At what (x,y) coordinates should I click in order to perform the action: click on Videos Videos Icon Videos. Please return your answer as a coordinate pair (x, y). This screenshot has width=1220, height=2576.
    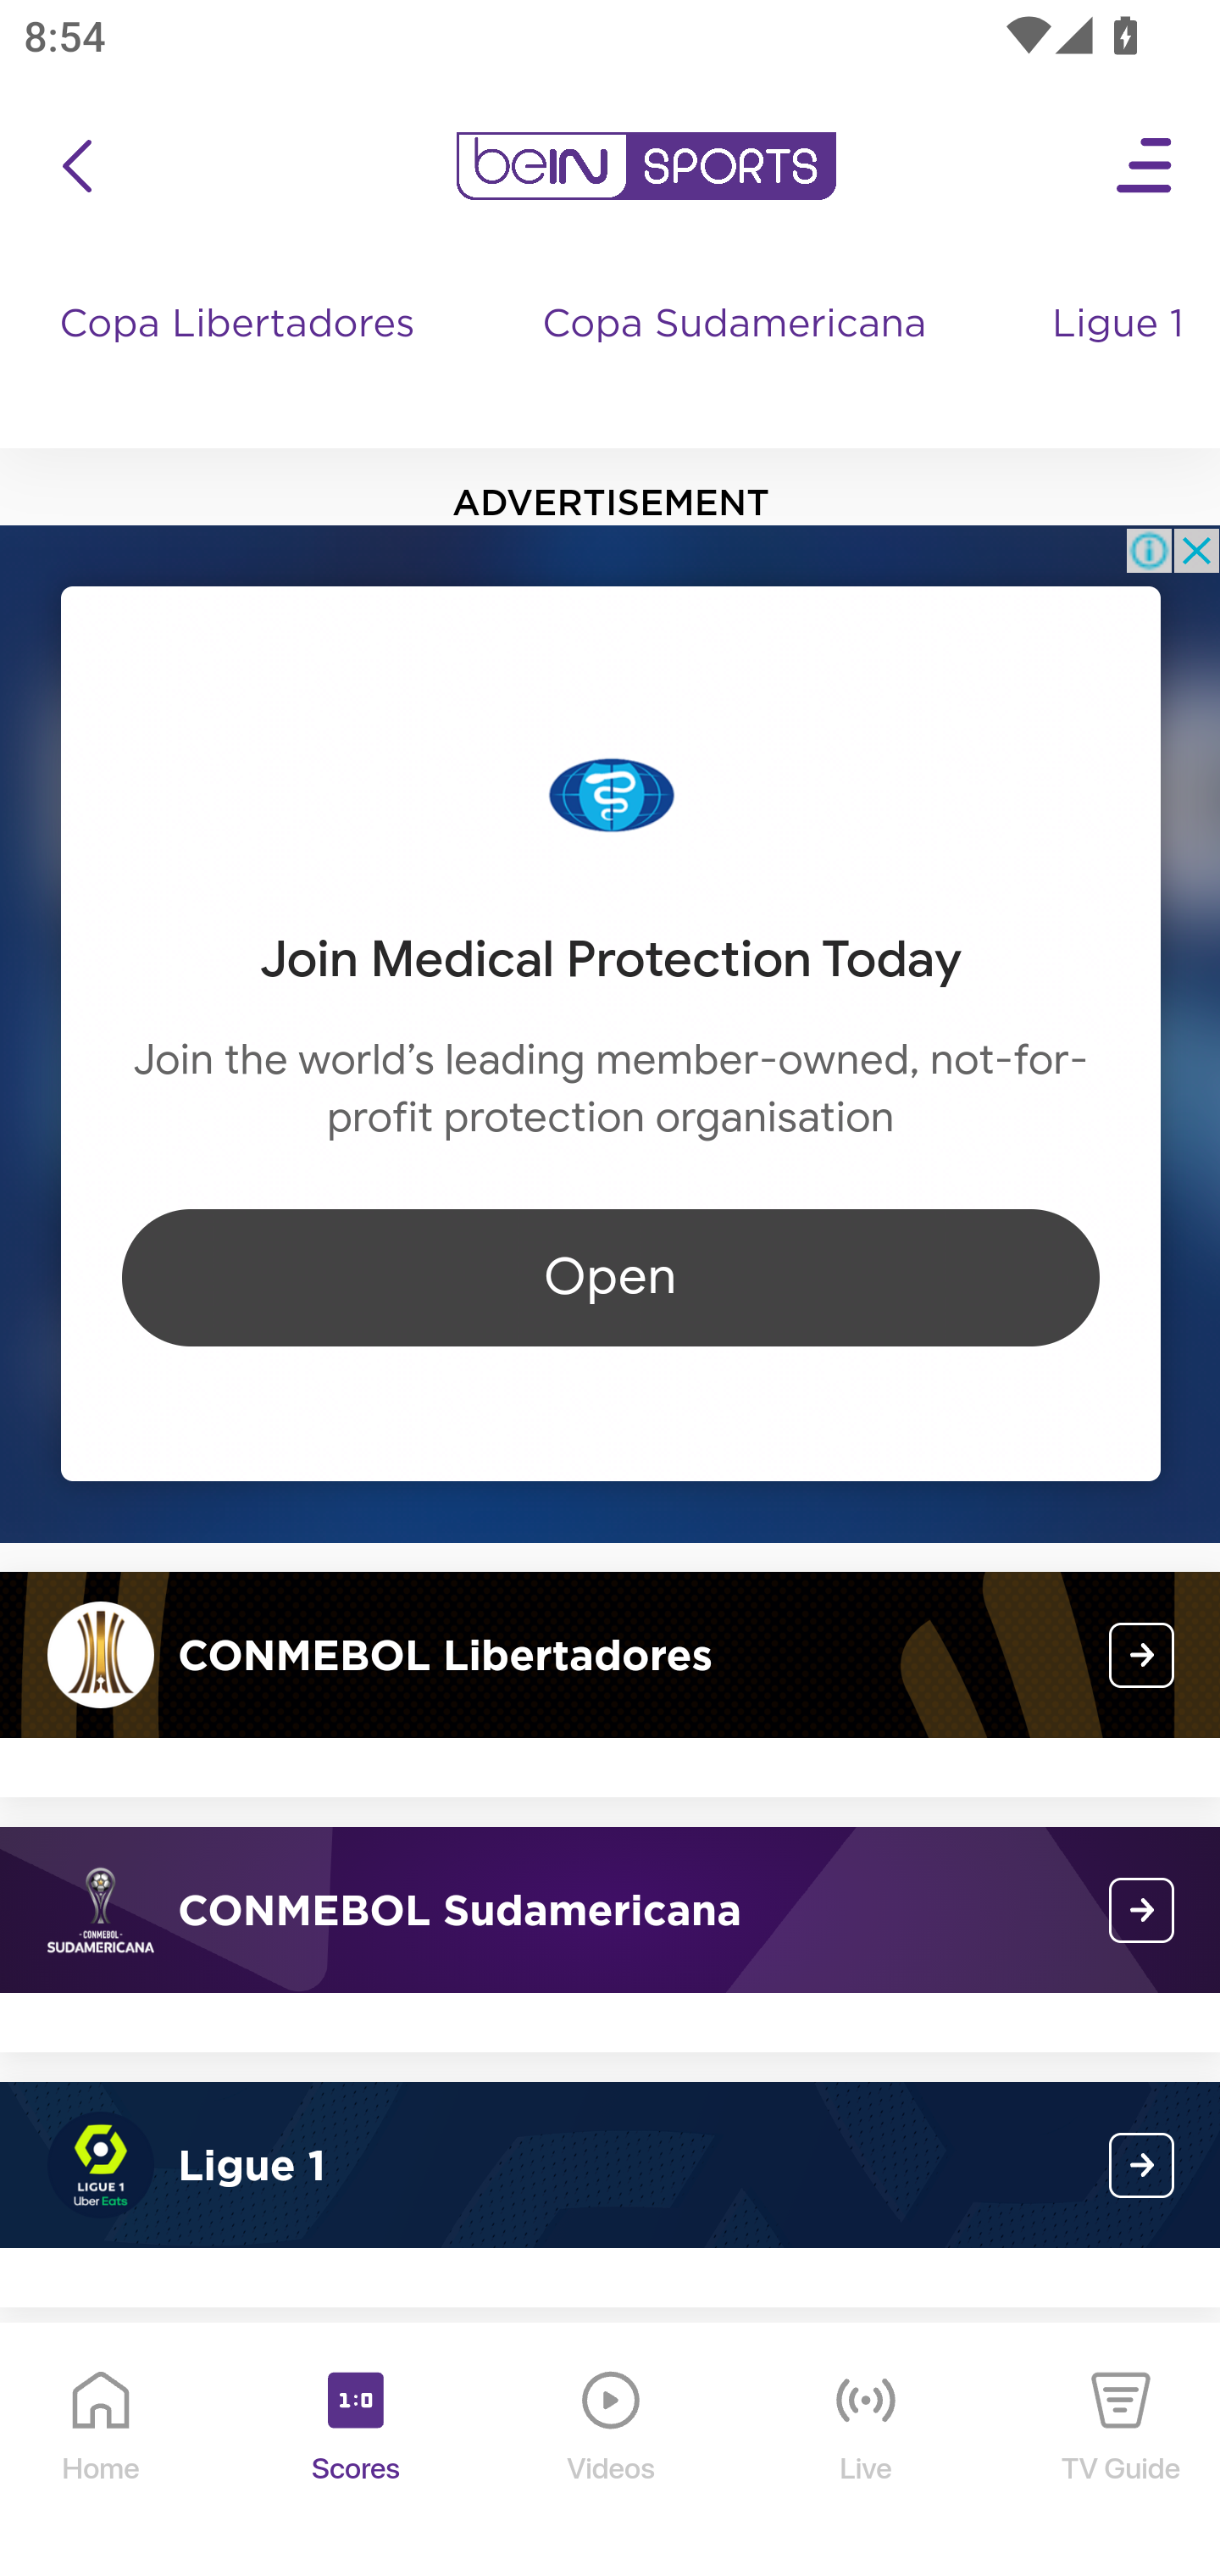
    Looking at the image, I should click on (612, 2451).